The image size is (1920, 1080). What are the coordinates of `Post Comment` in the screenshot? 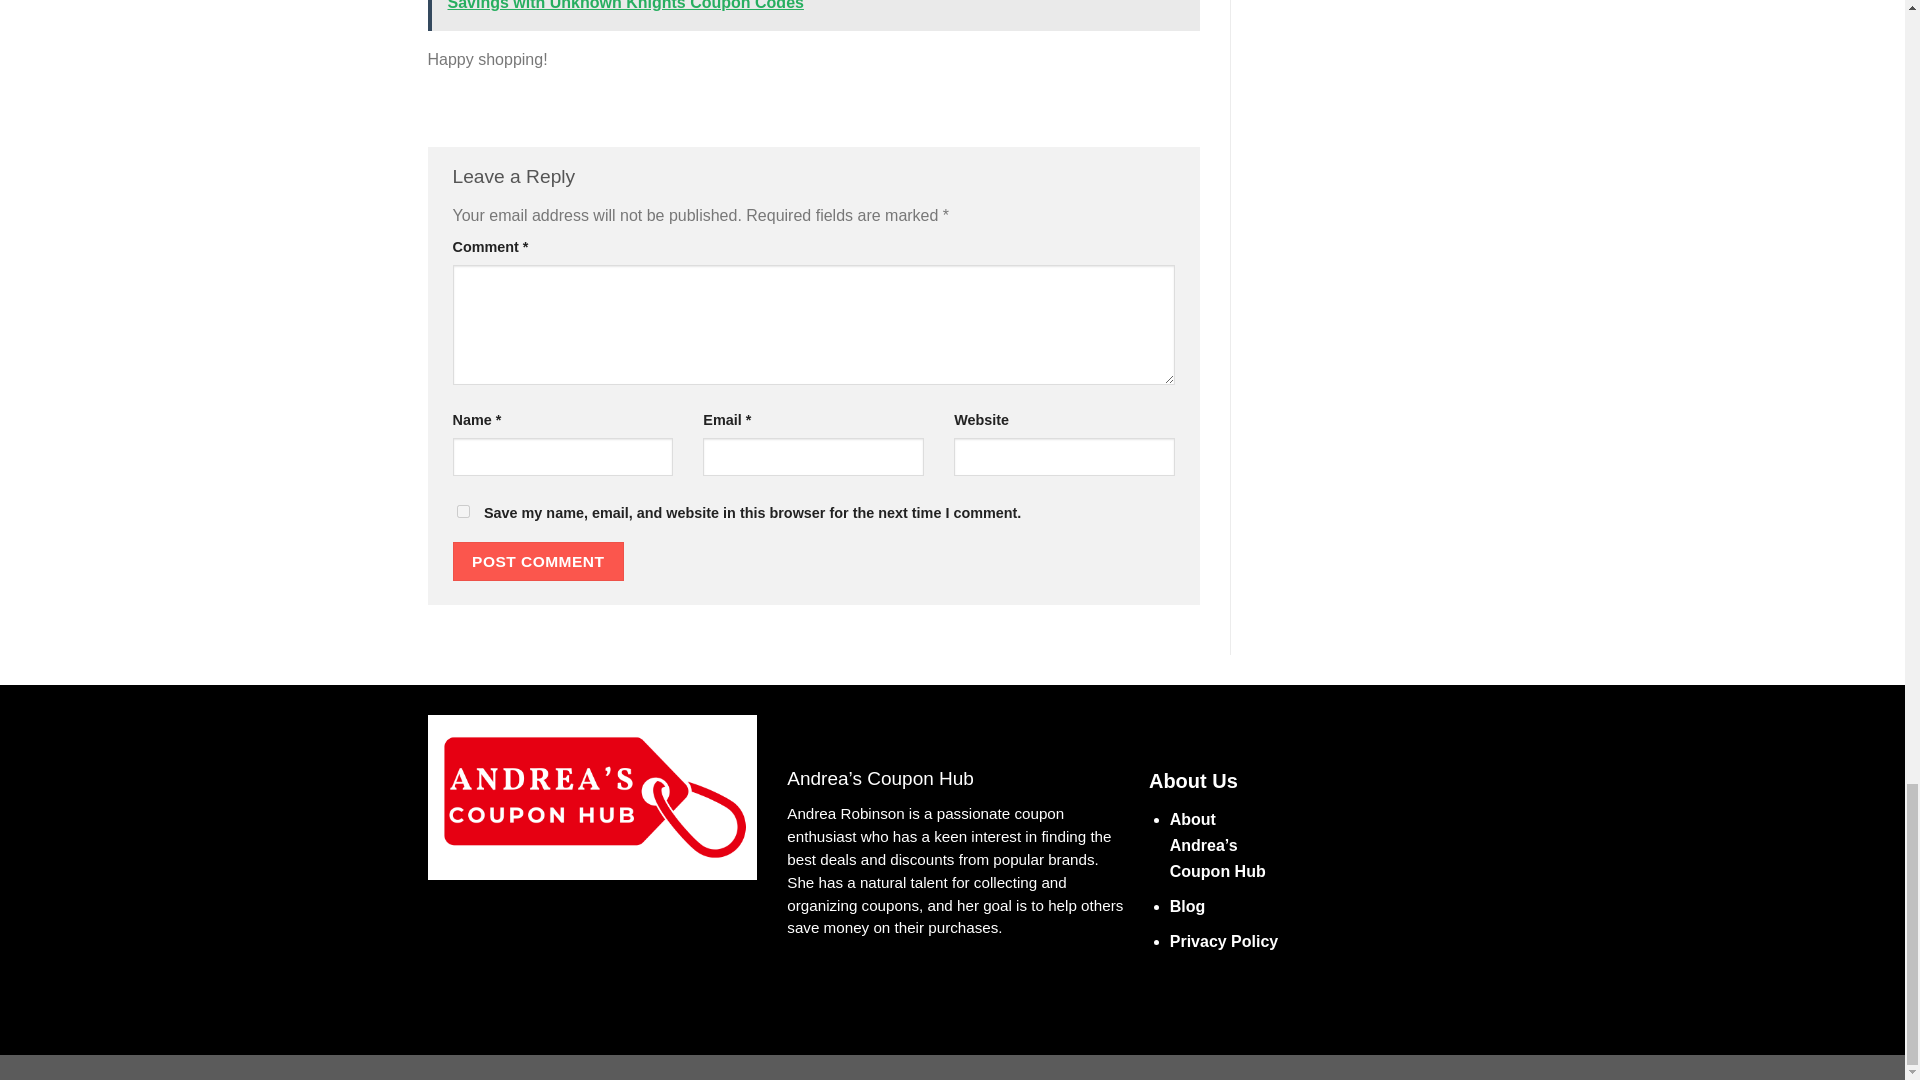 It's located at (538, 562).